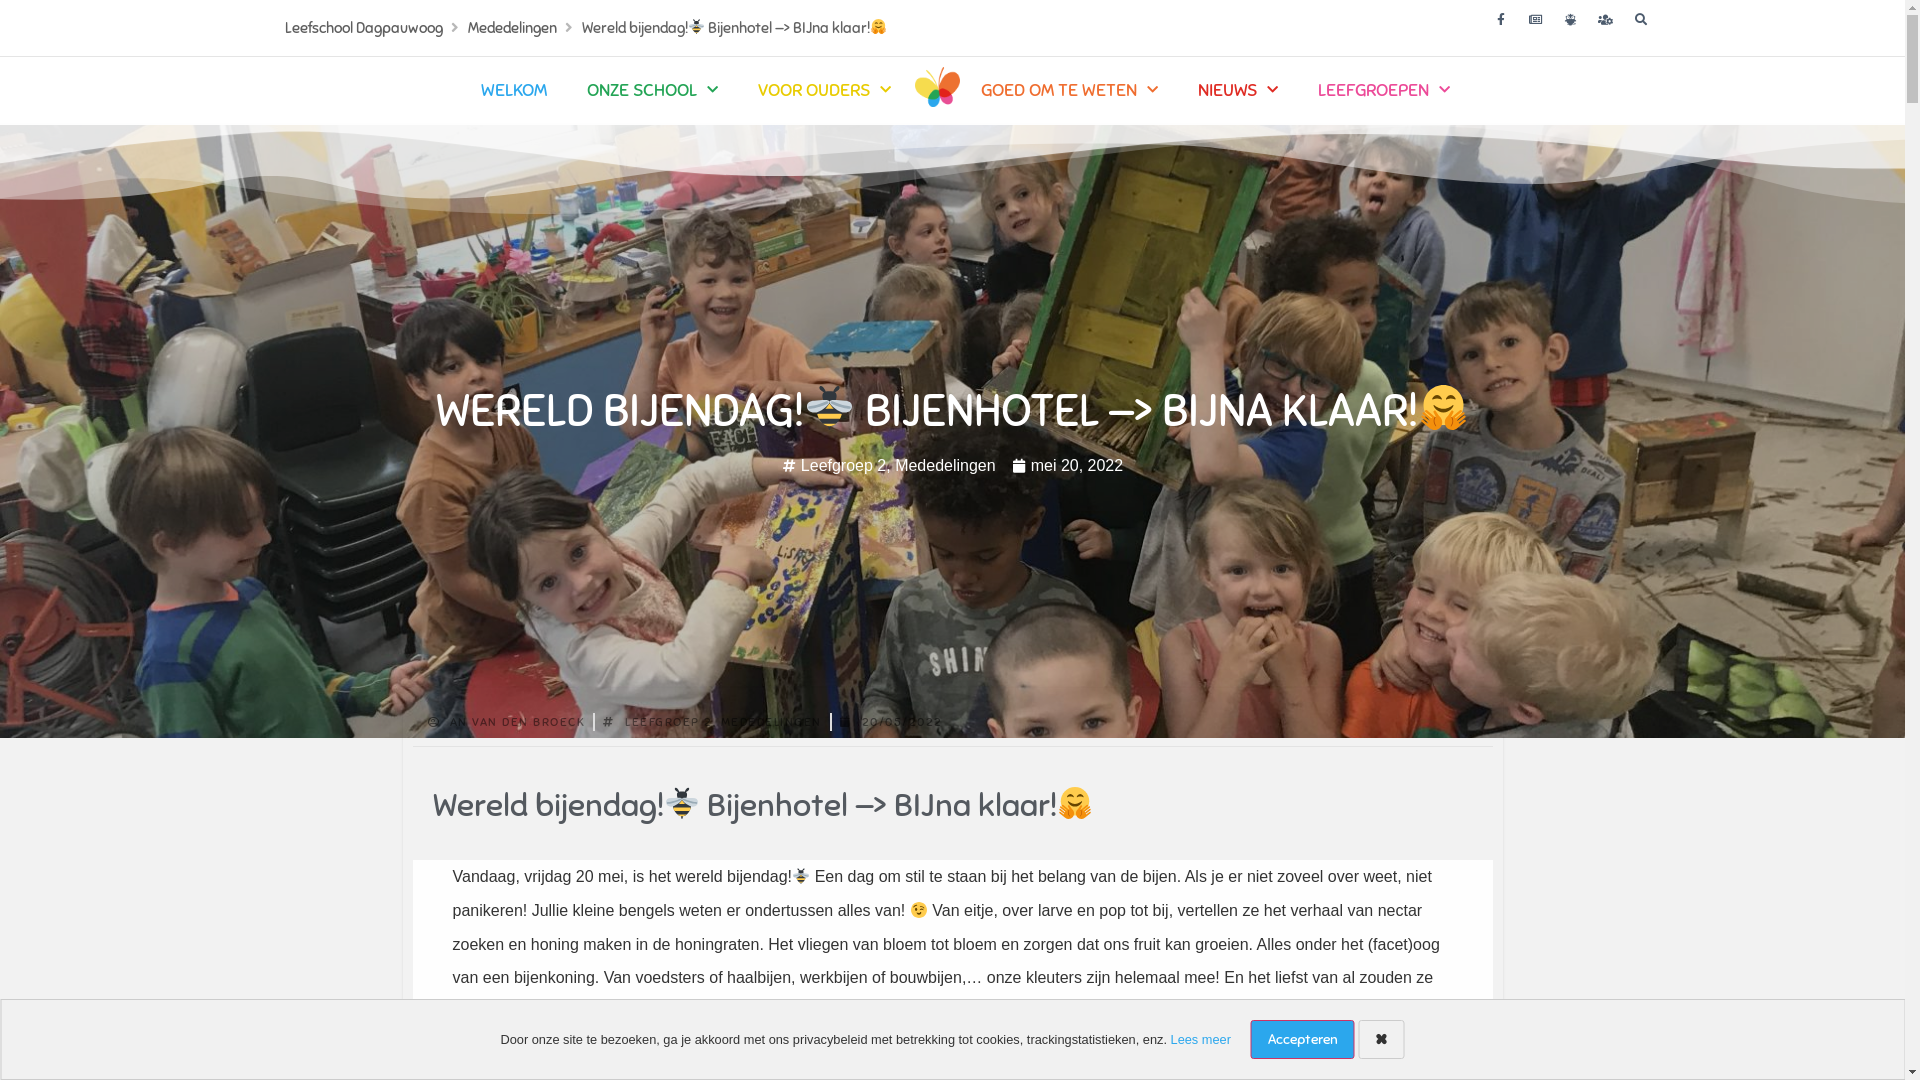  What do you see at coordinates (892, 721) in the screenshot?
I see `20/05/2022` at bounding box center [892, 721].